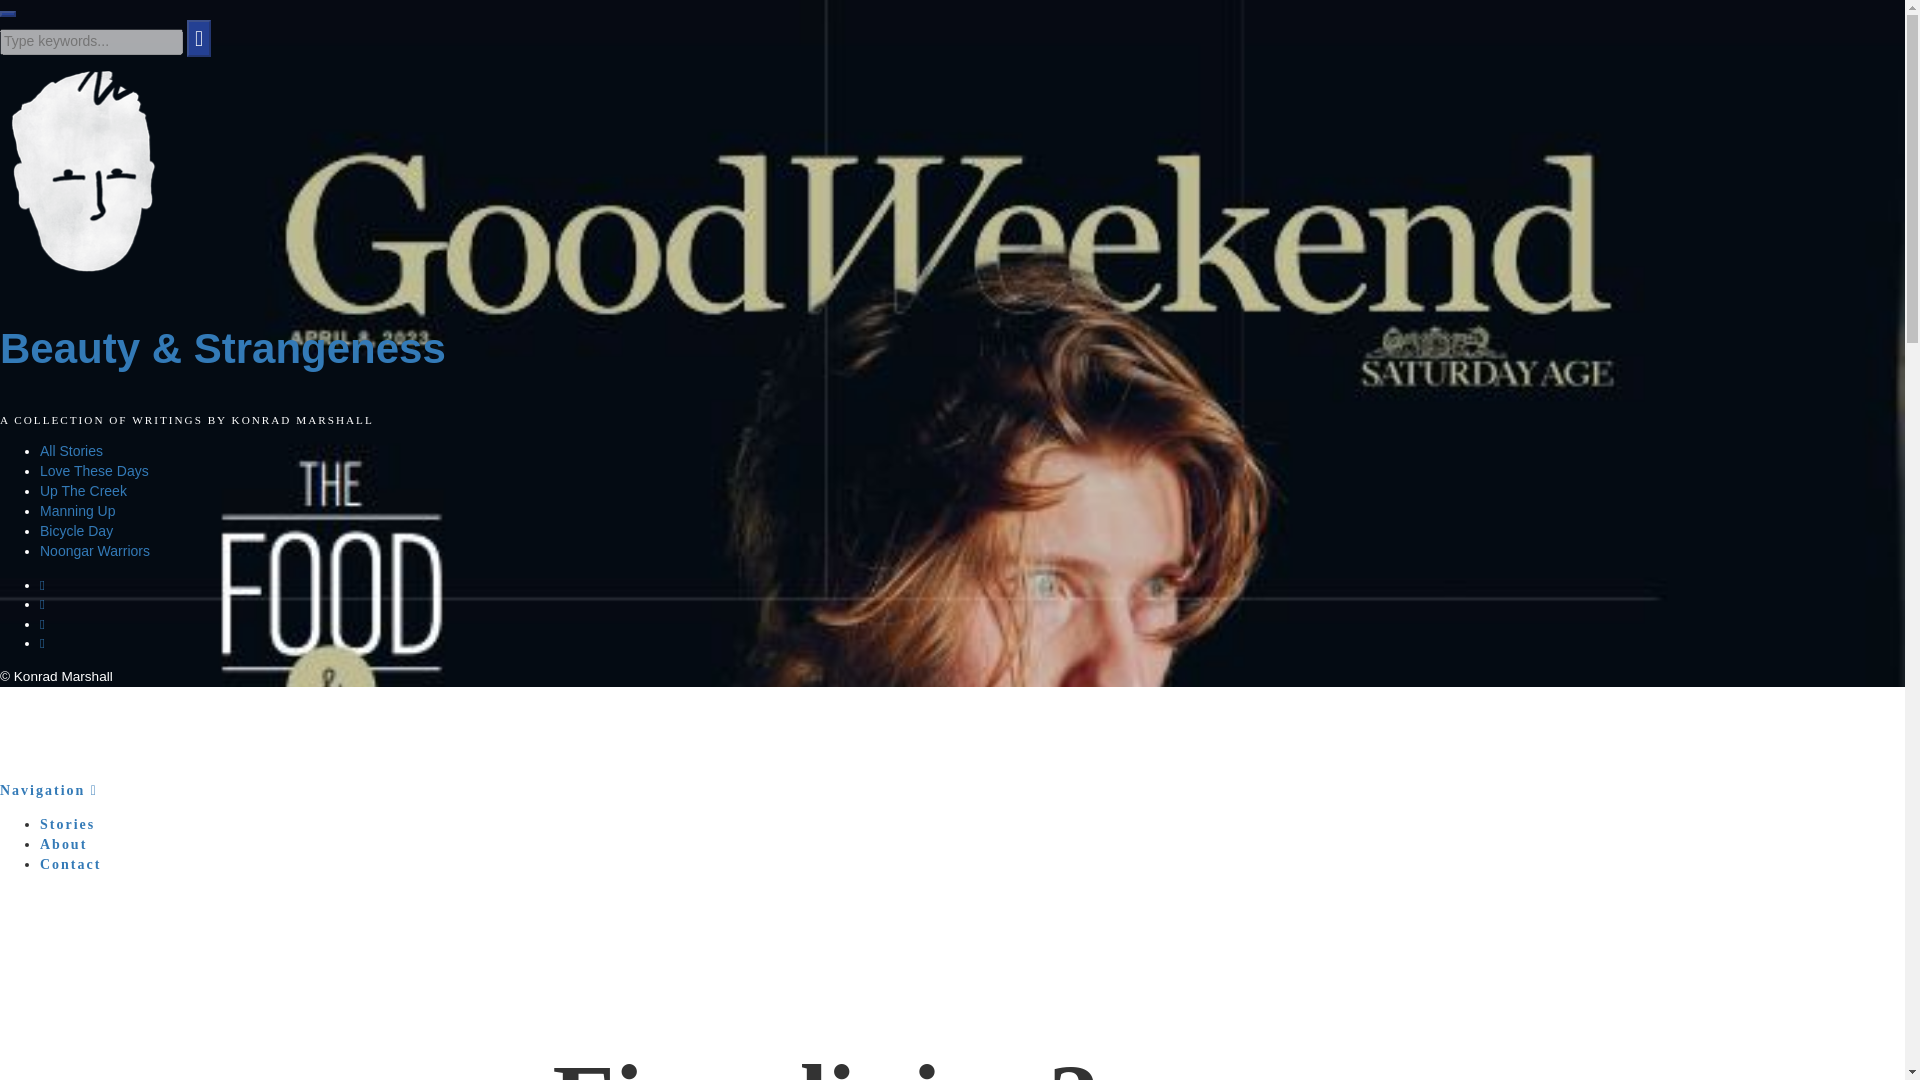 The width and height of the screenshot is (1920, 1080). Describe the element at coordinates (48, 790) in the screenshot. I see `Navigation` at that location.